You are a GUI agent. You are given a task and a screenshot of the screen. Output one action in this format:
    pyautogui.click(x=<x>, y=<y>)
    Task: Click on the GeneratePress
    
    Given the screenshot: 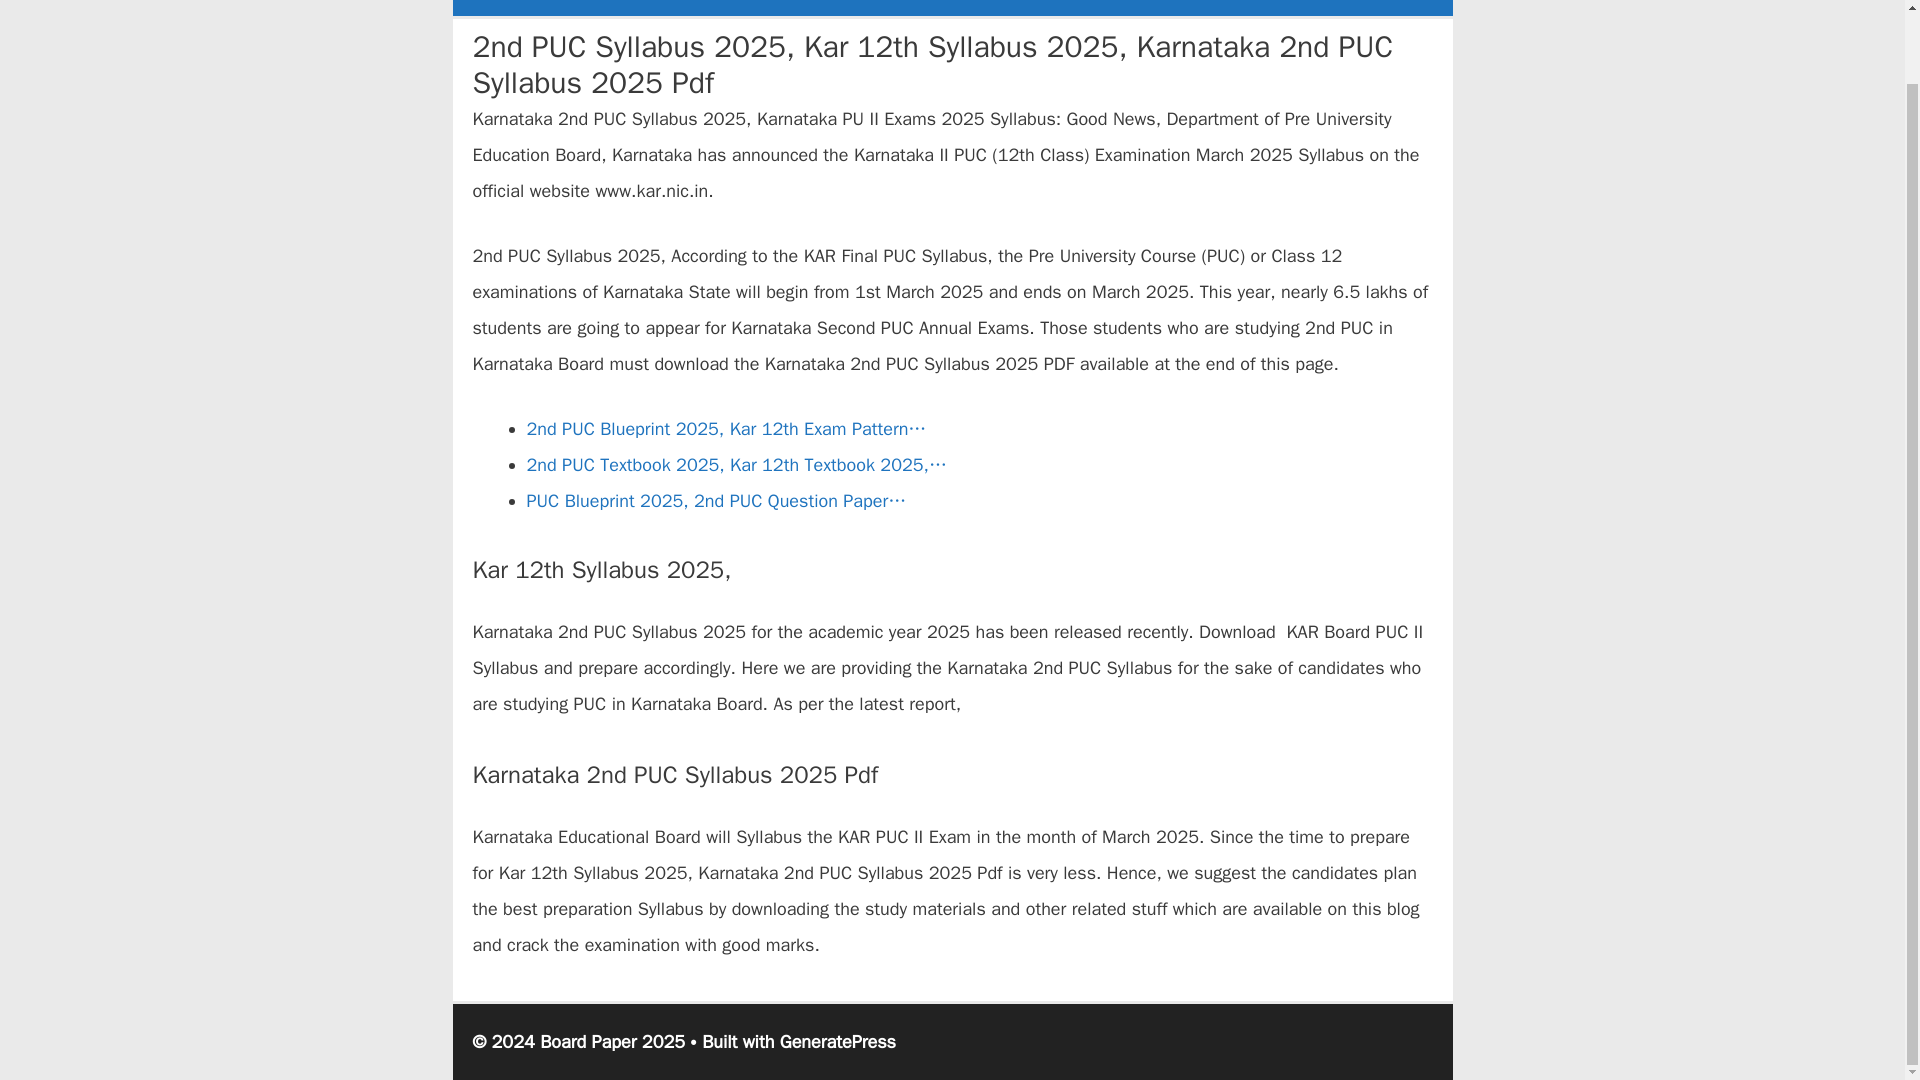 What is the action you would take?
    pyautogui.click(x=838, y=1042)
    